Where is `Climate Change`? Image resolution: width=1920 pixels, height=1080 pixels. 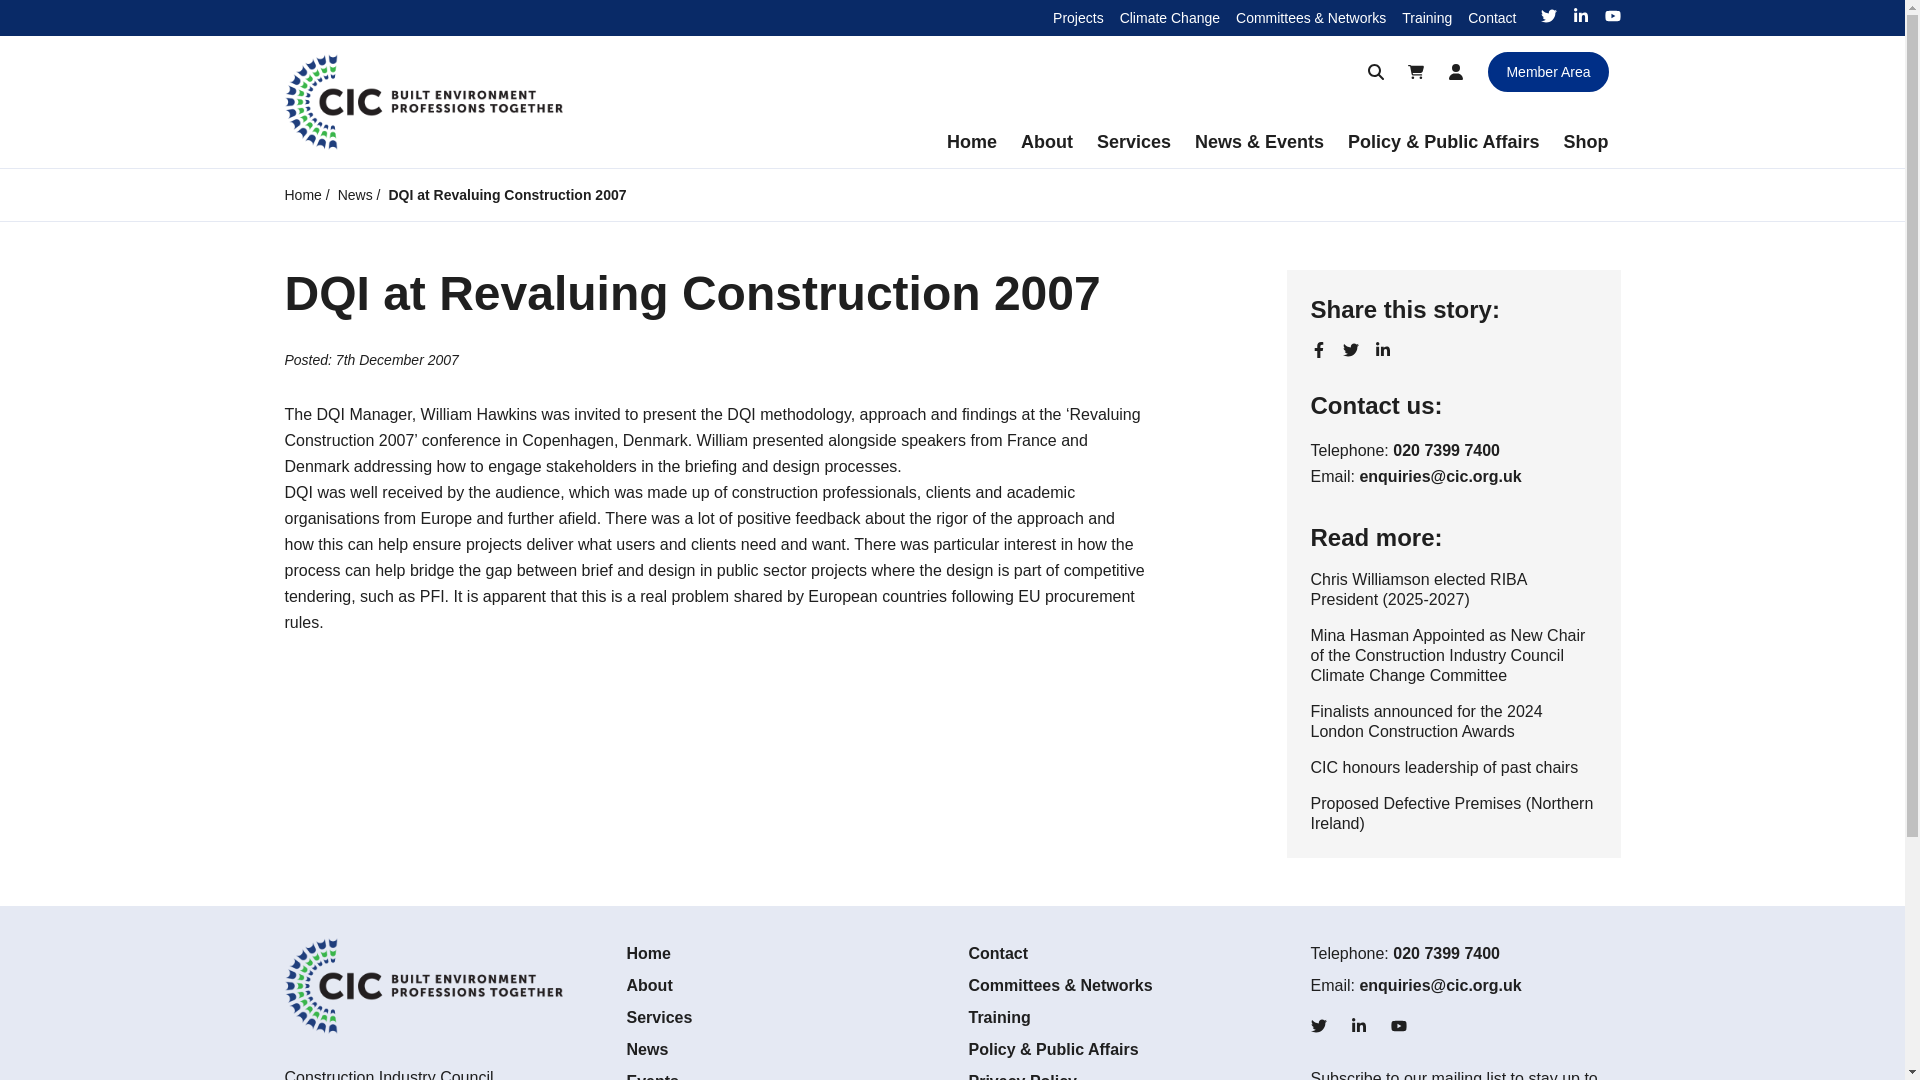 Climate Change is located at coordinates (1169, 17).